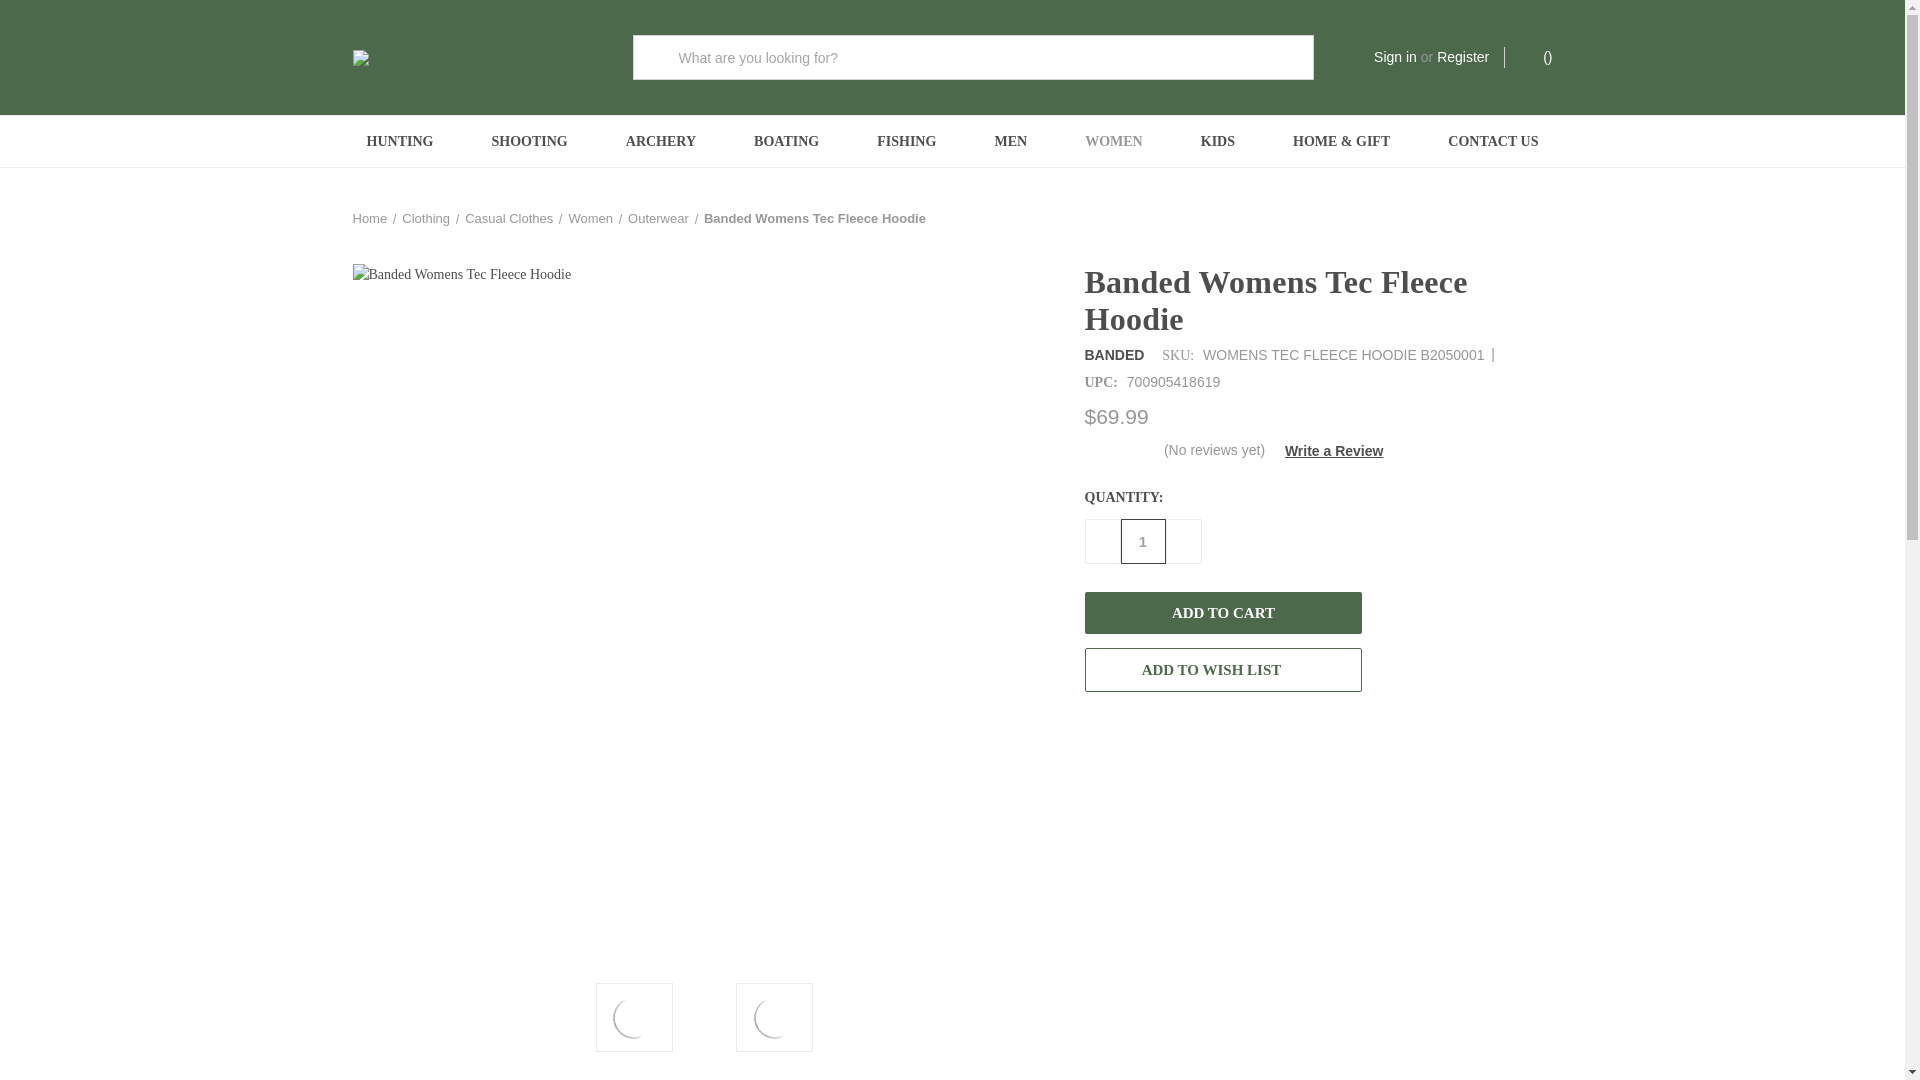  Describe the element at coordinates (1142, 541) in the screenshot. I see `1` at that location.